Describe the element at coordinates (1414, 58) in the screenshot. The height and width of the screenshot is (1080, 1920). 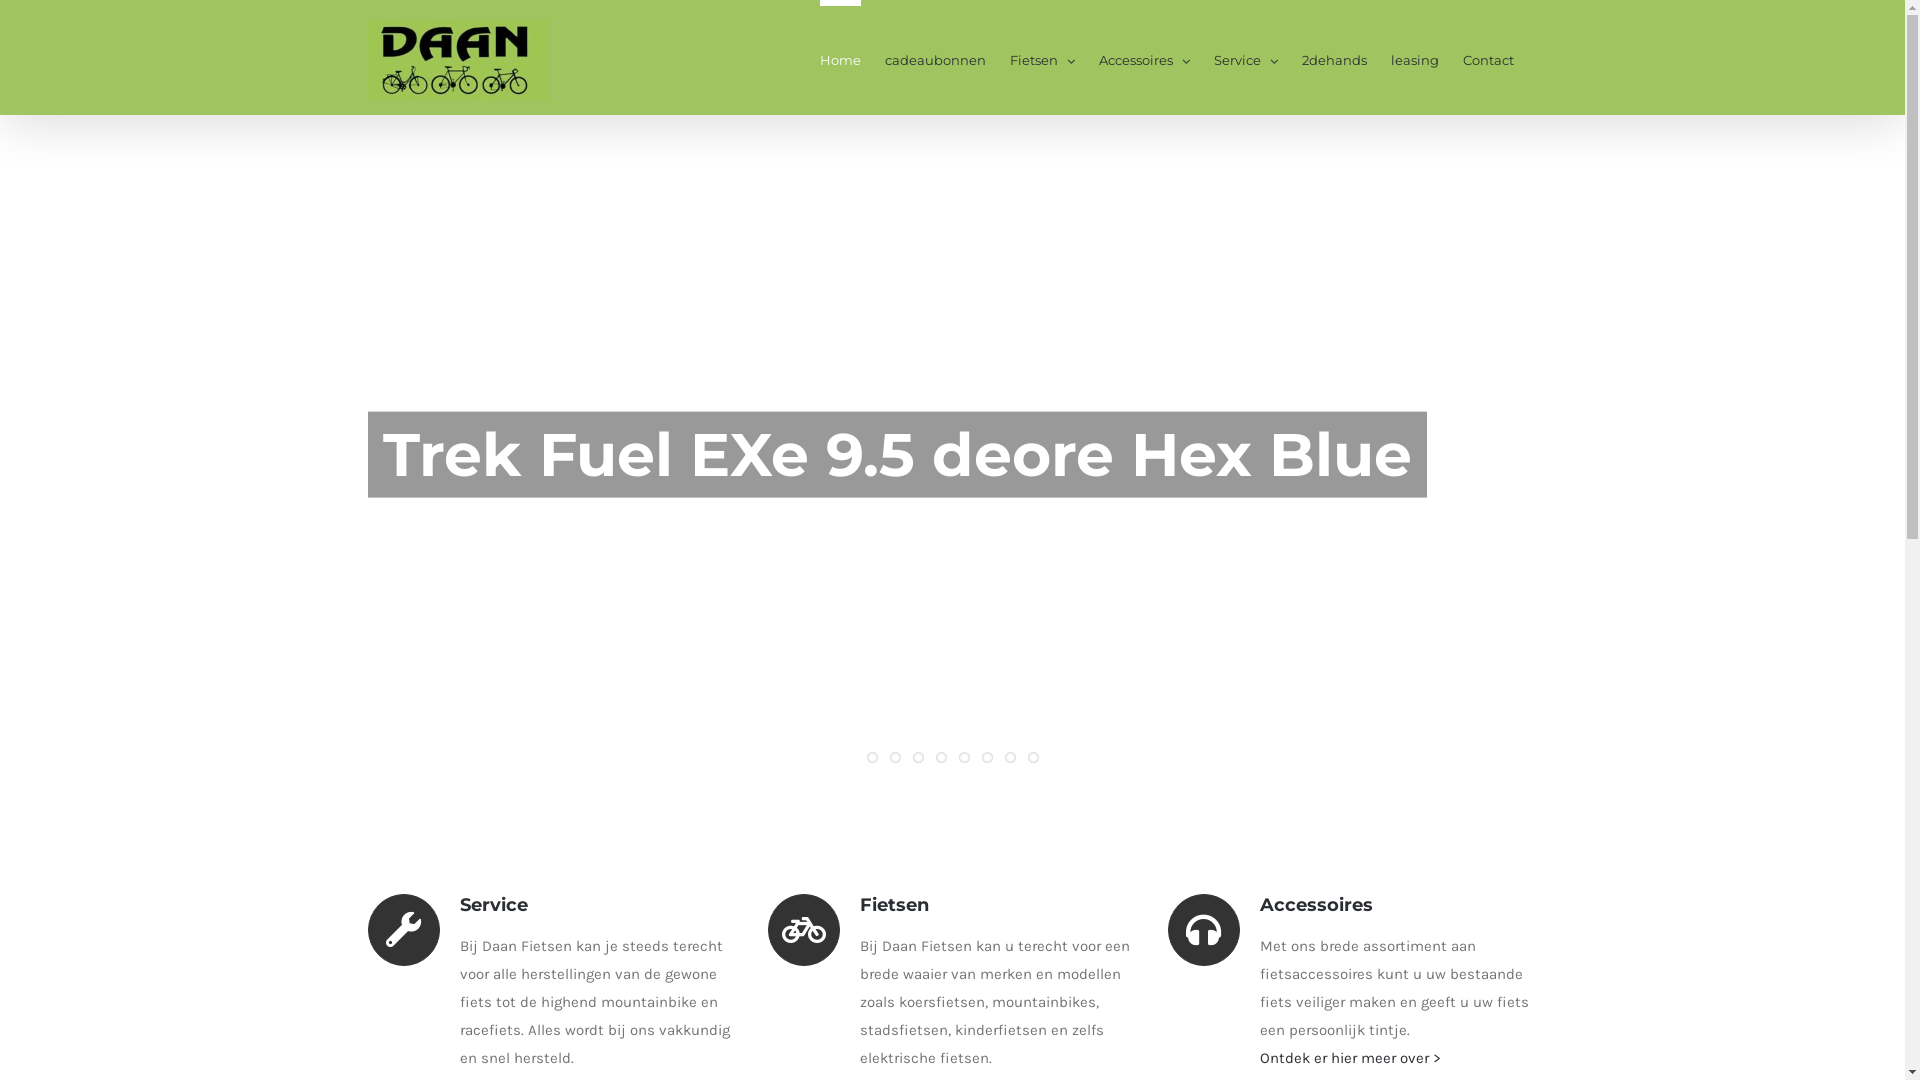
I see `leasing` at that location.